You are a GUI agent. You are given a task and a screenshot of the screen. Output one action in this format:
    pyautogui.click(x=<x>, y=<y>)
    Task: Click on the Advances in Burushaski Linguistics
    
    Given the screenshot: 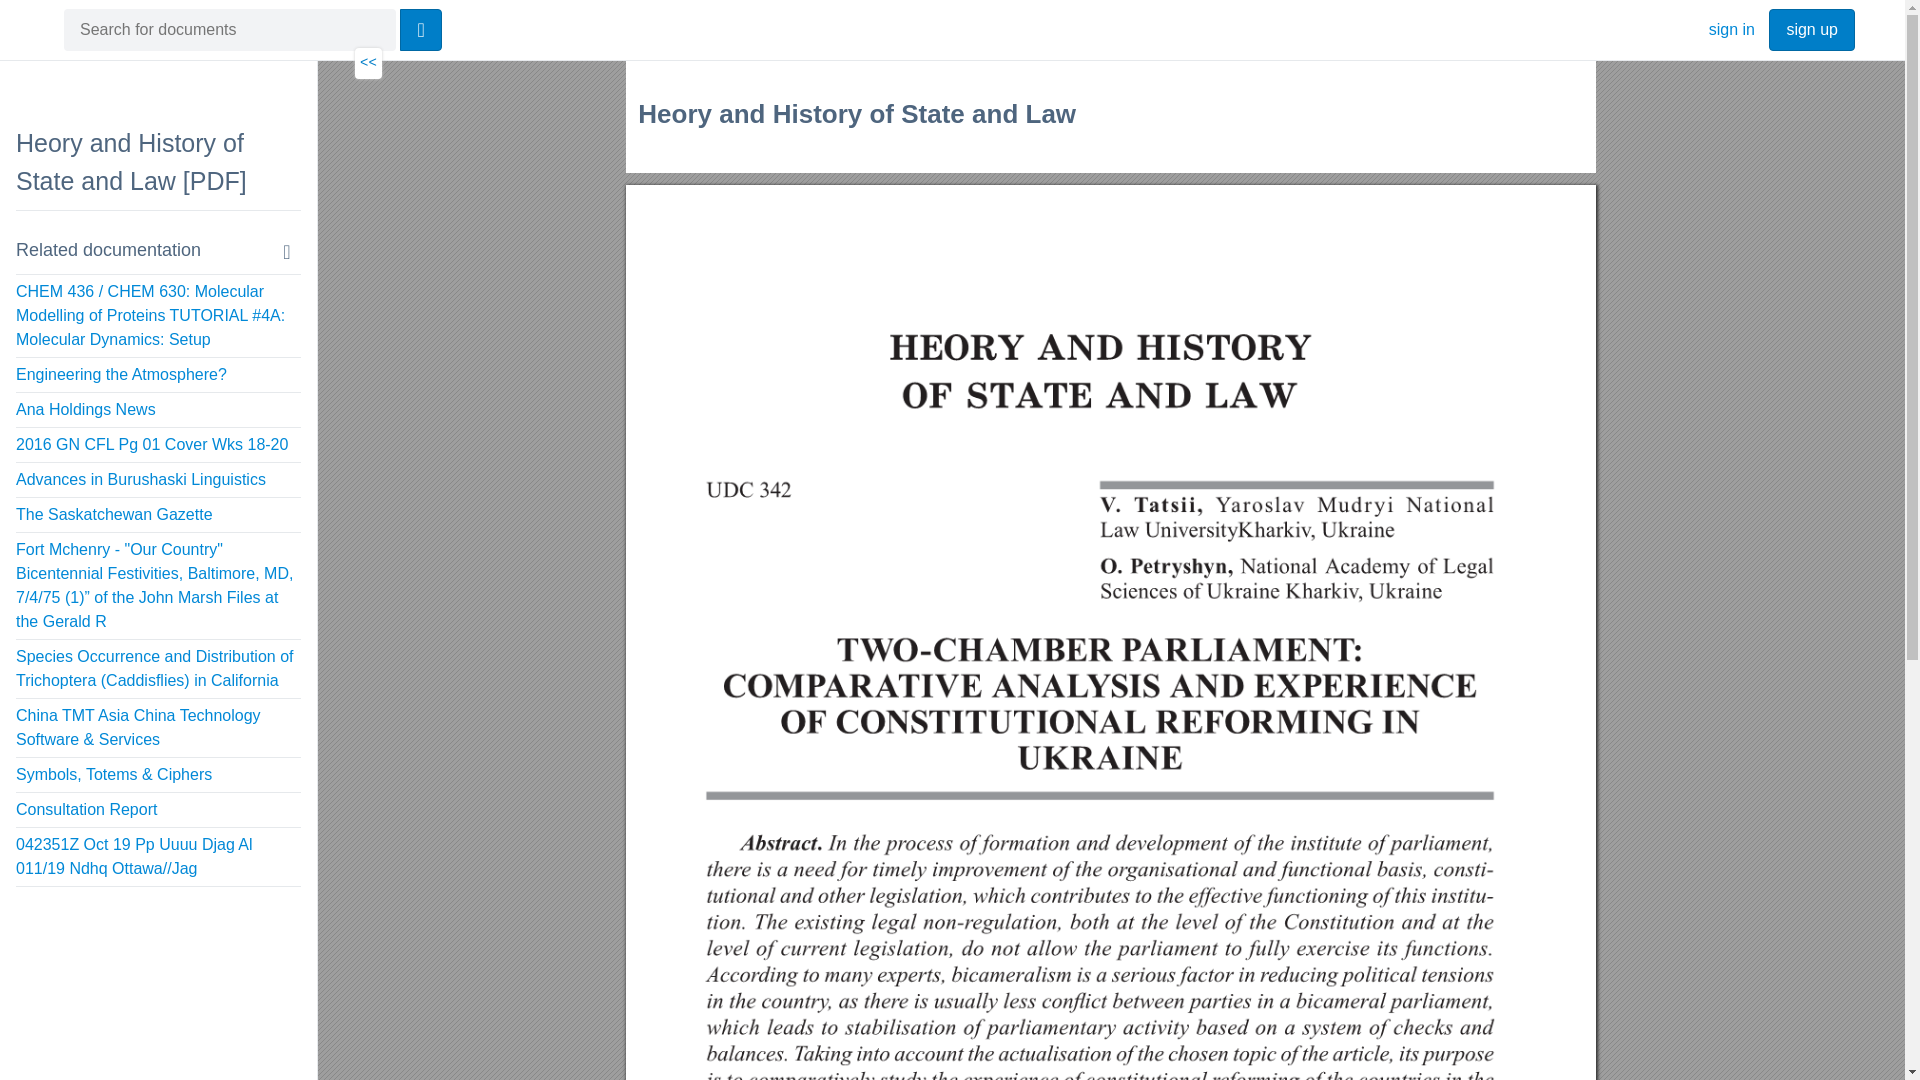 What is the action you would take?
    pyautogui.click(x=140, y=479)
    